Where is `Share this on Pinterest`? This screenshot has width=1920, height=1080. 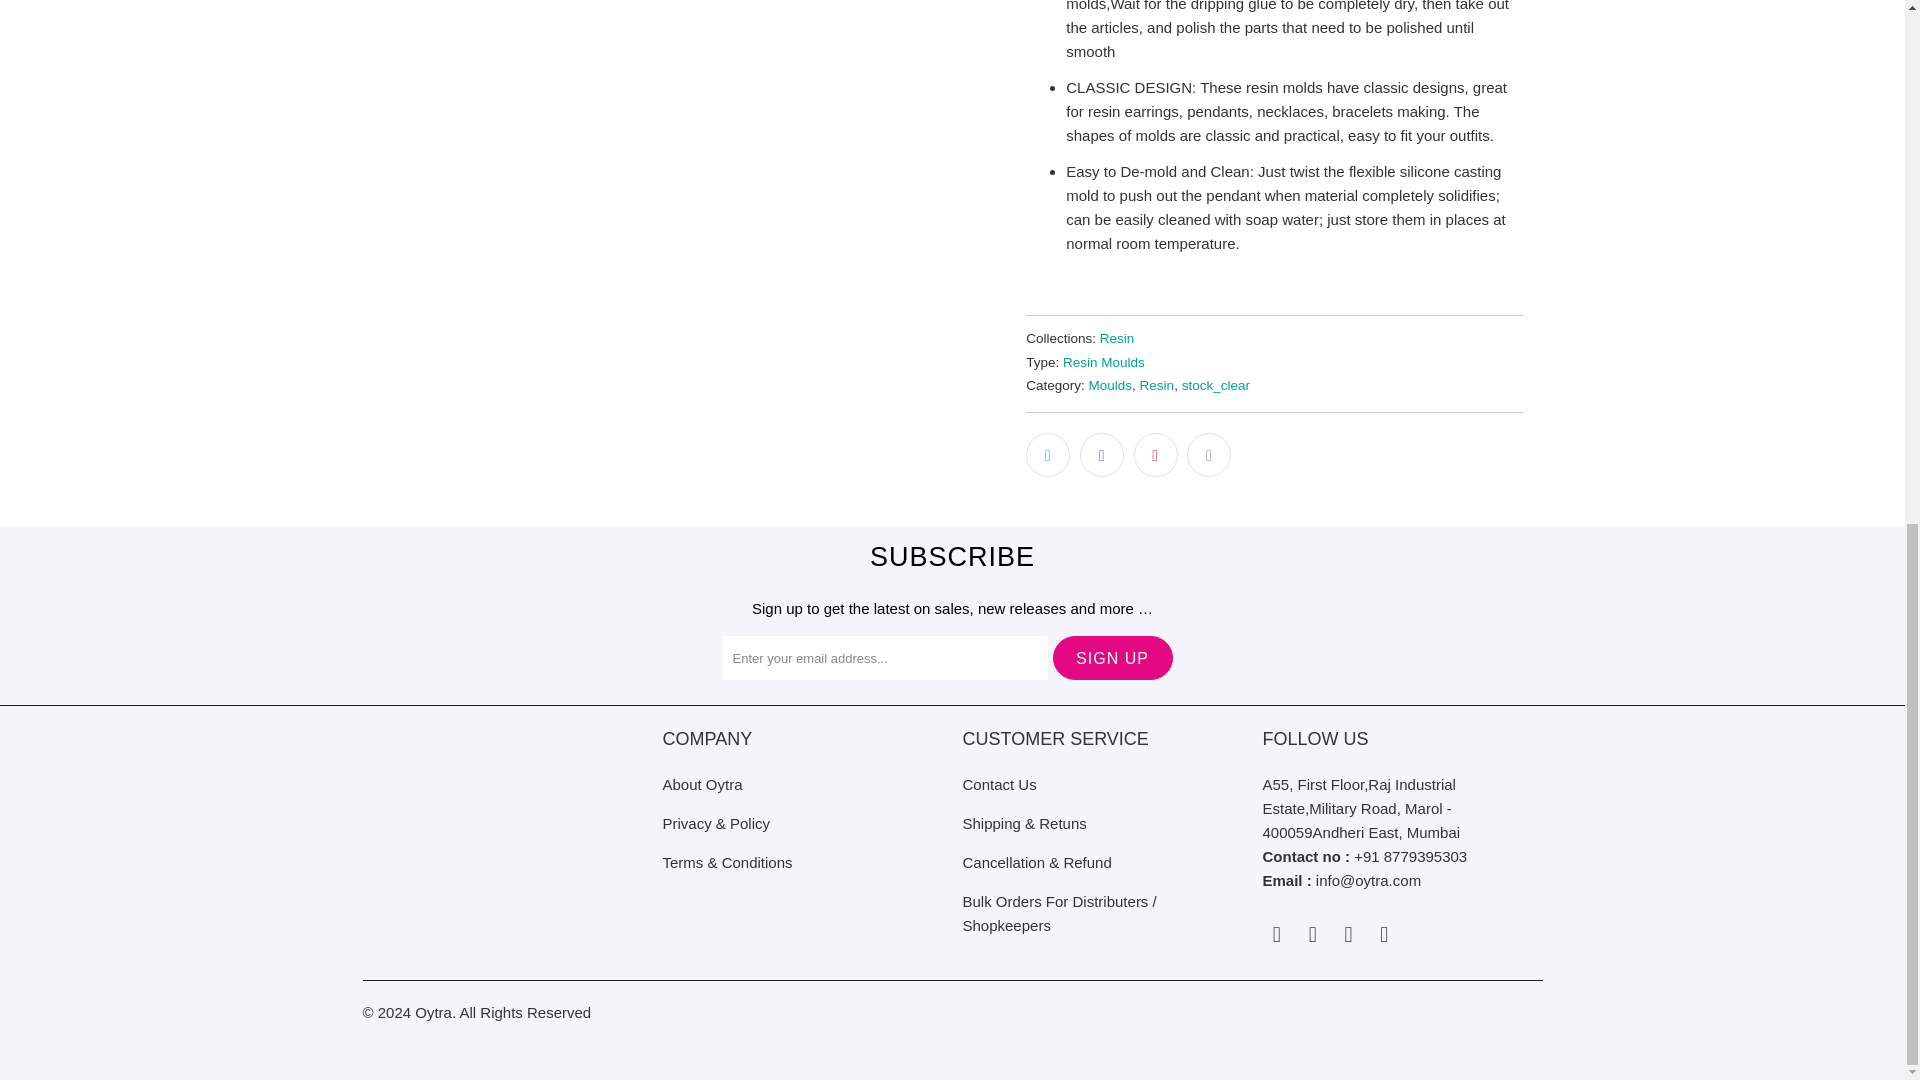
Share this on Pinterest is located at coordinates (1156, 455).